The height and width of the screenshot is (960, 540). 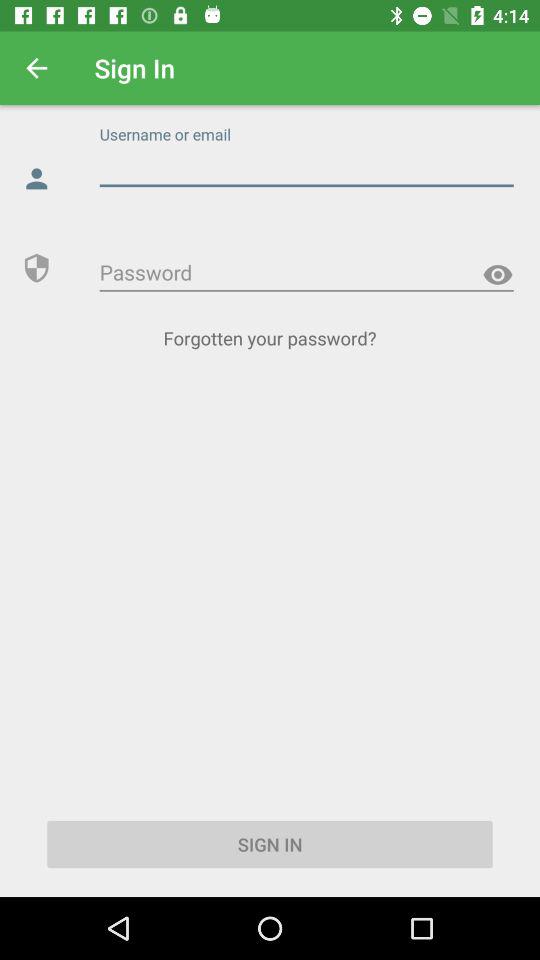 What do you see at coordinates (306, 273) in the screenshot?
I see `enter password` at bounding box center [306, 273].